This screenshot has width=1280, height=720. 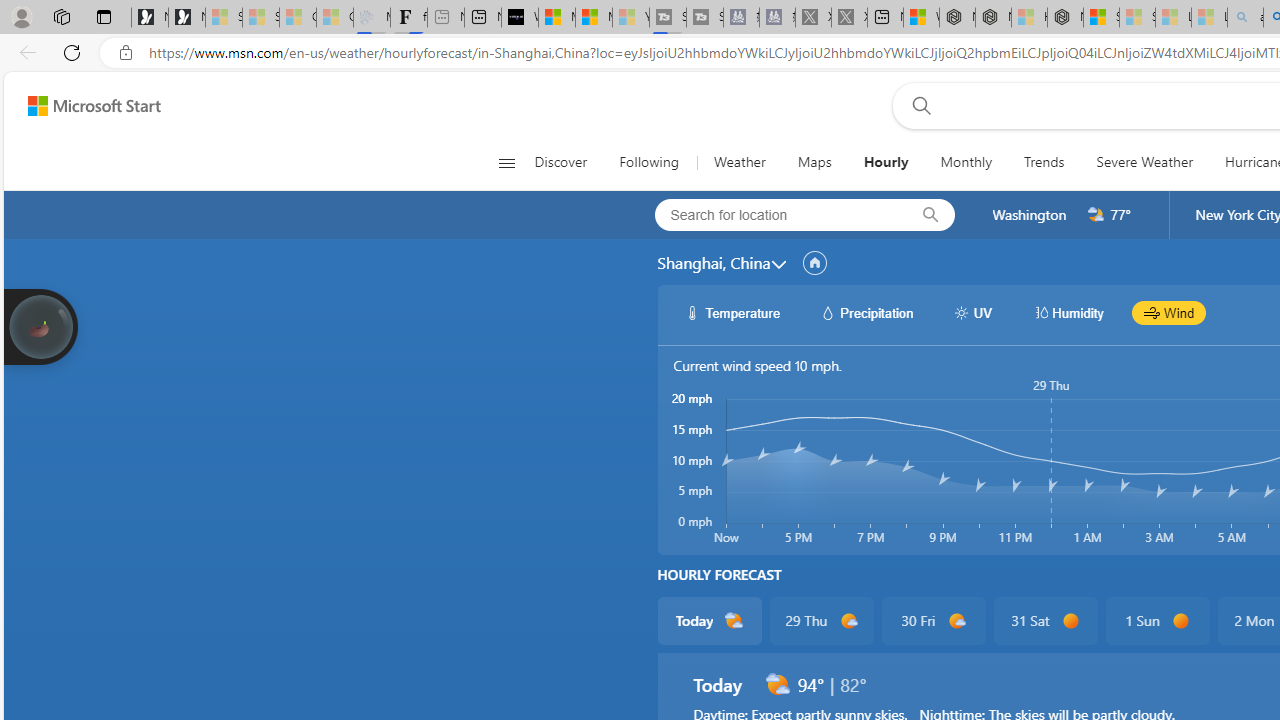 I want to click on Nordace - Nordace Siena Is Not An Ordinary Backpack, so click(x=1065, y=18).